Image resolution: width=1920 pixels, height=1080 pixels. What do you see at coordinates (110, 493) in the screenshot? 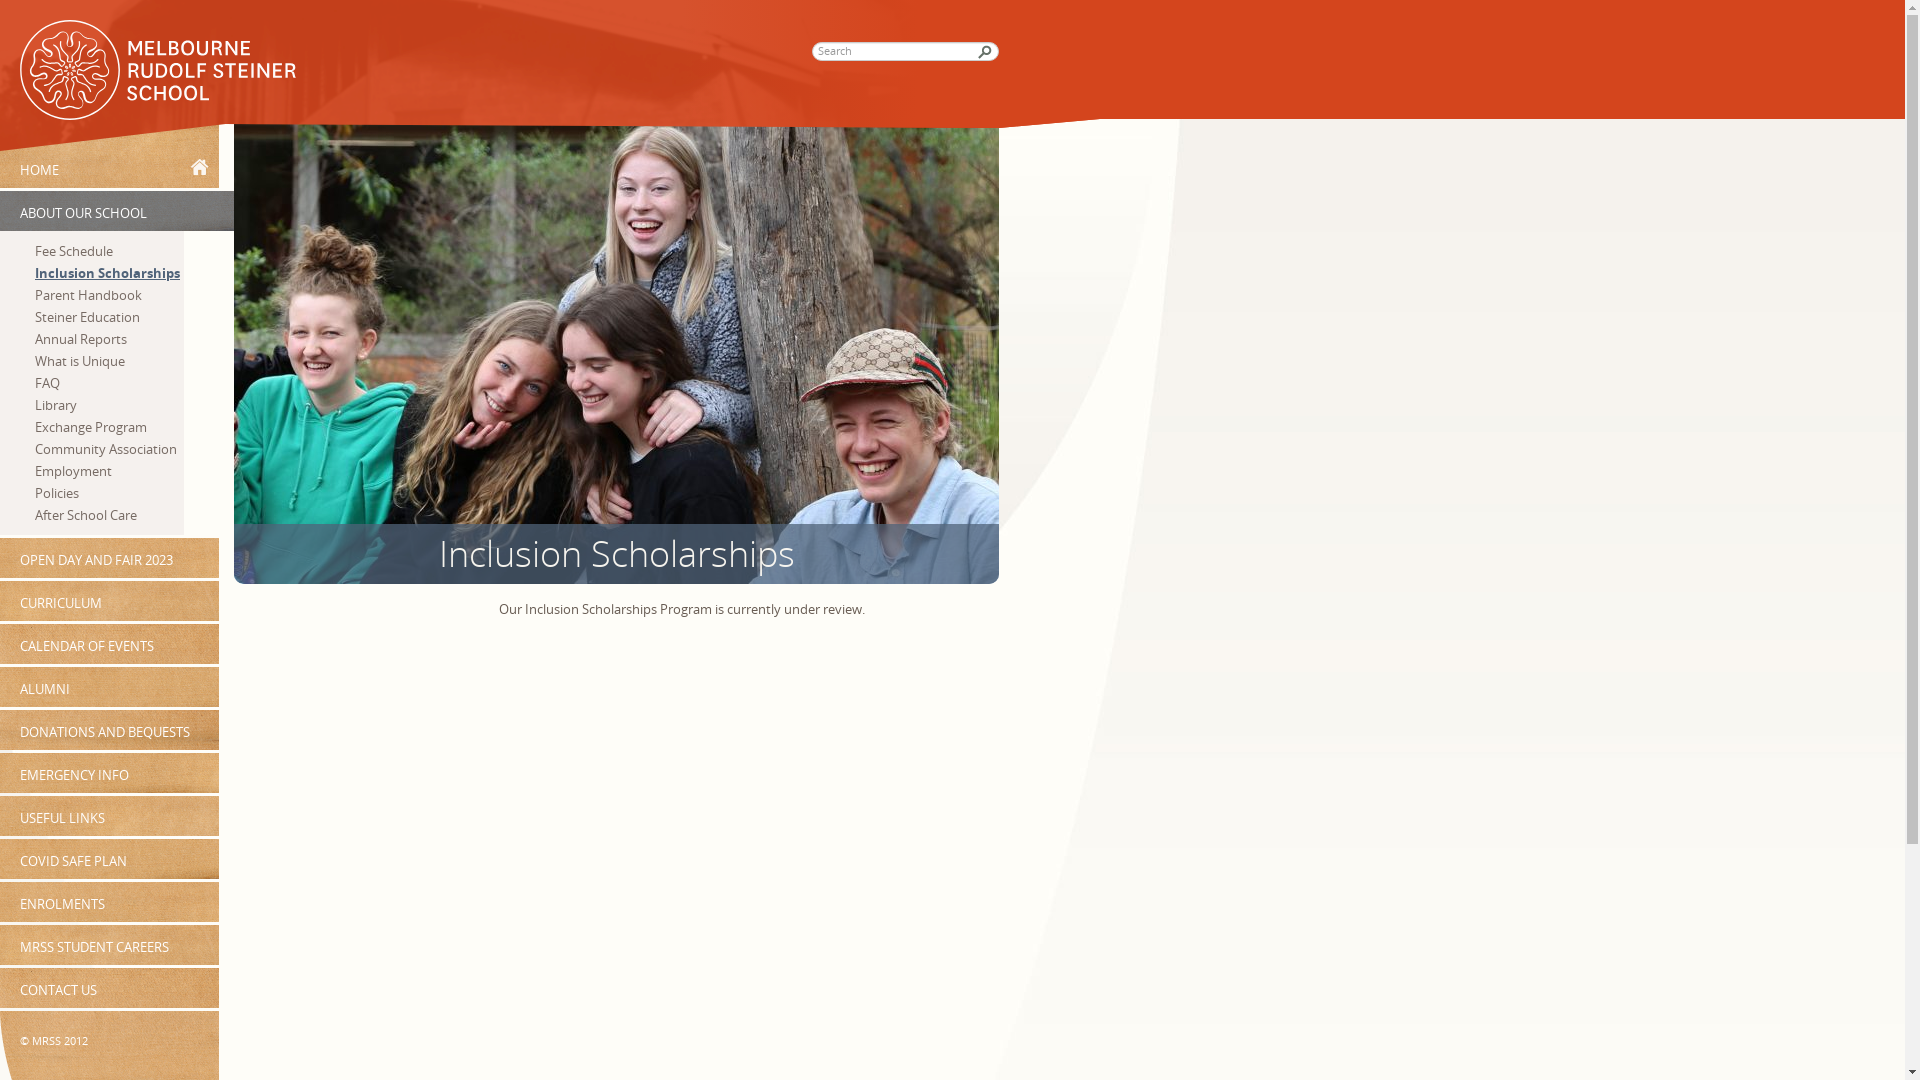
I see `Policies` at bounding box center [110, 493].